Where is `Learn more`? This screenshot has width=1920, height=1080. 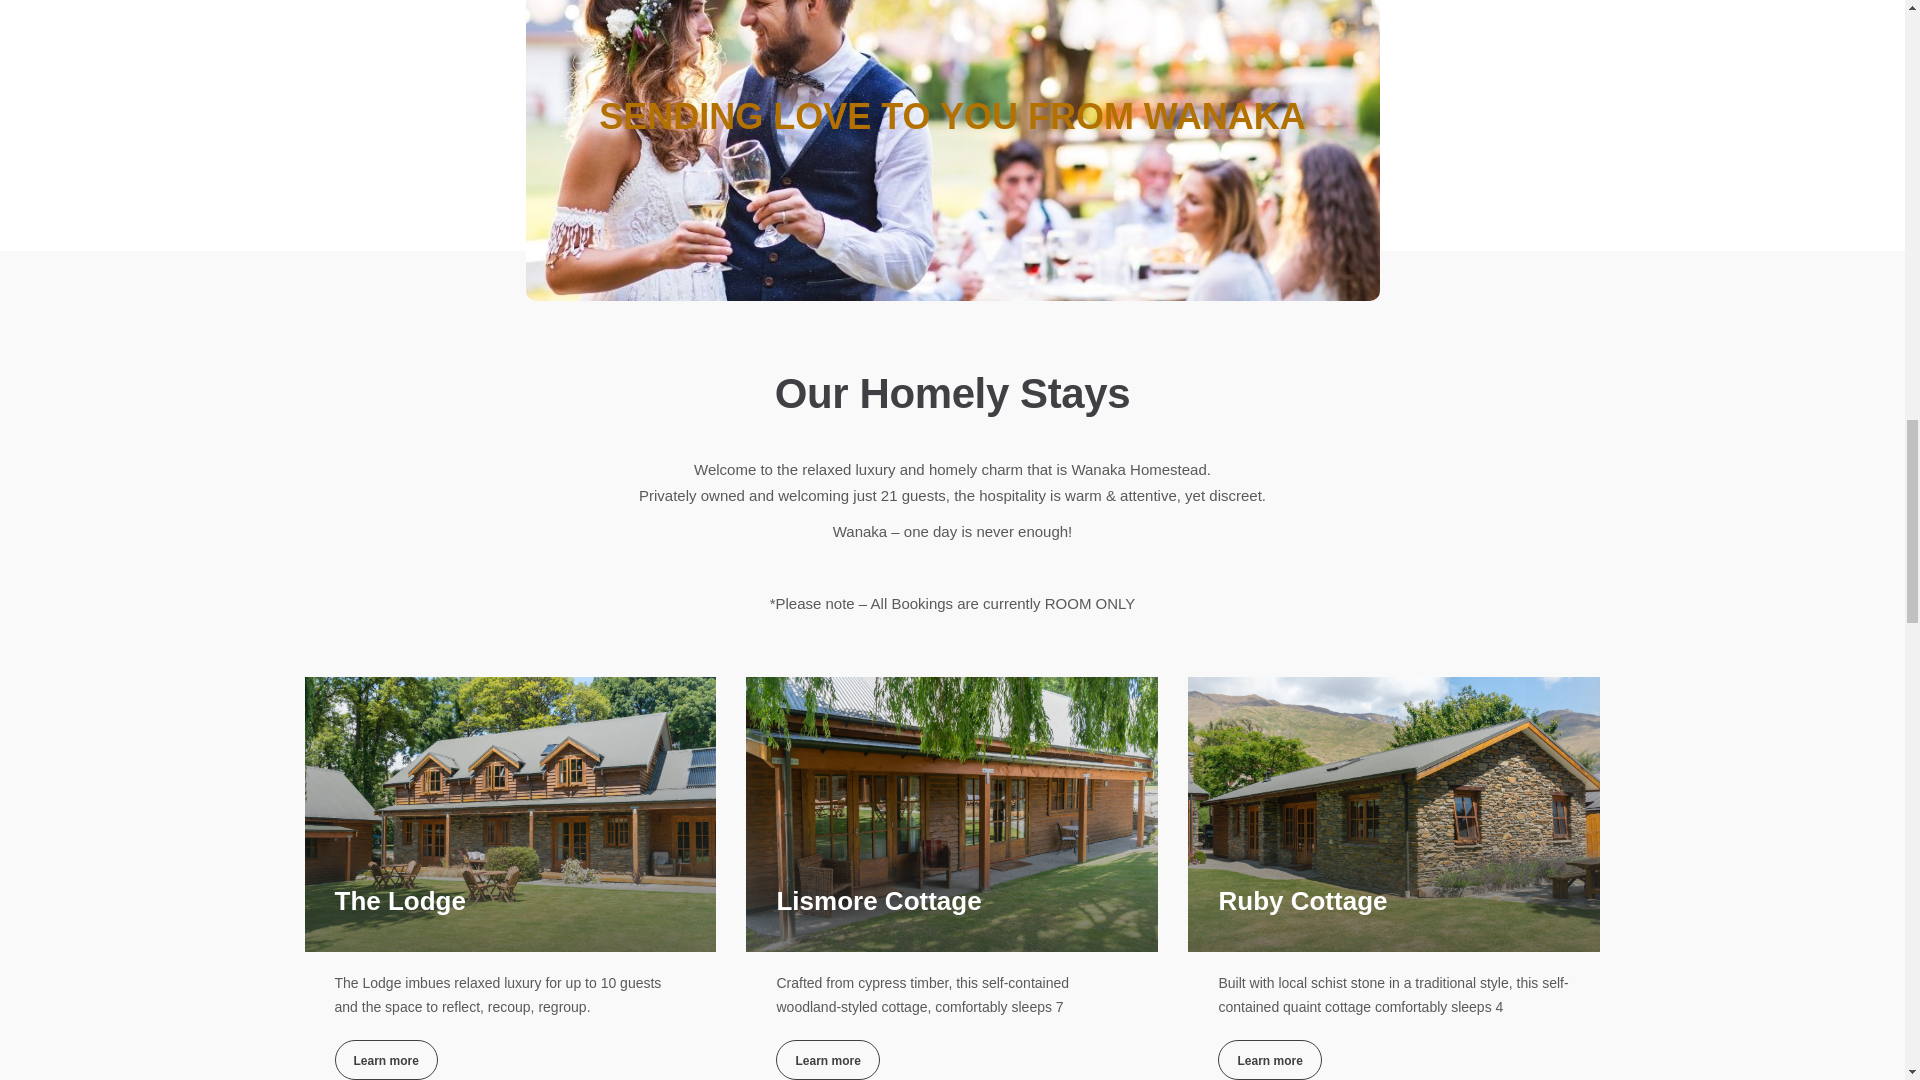
Learn more is located at coordinates (386, 1060).